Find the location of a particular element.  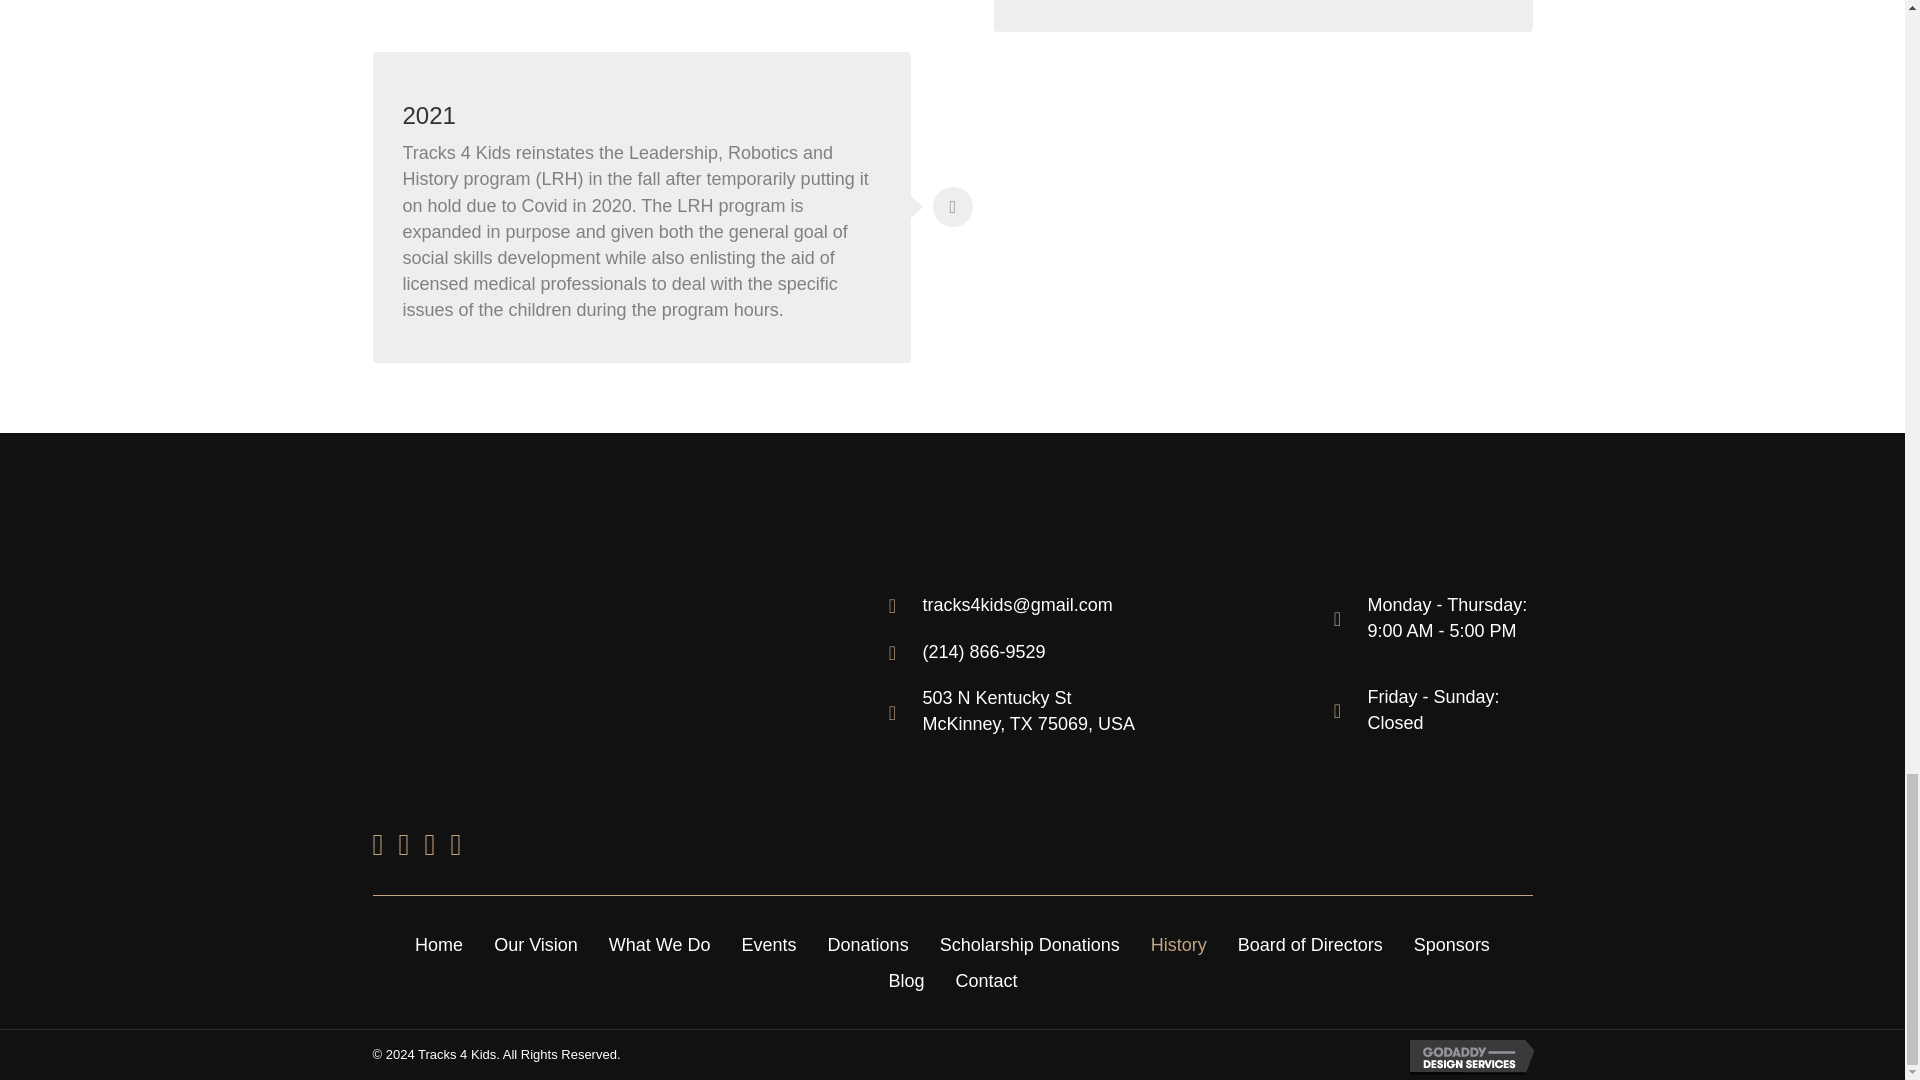

What We Do is located at coordinates (1030, 944).